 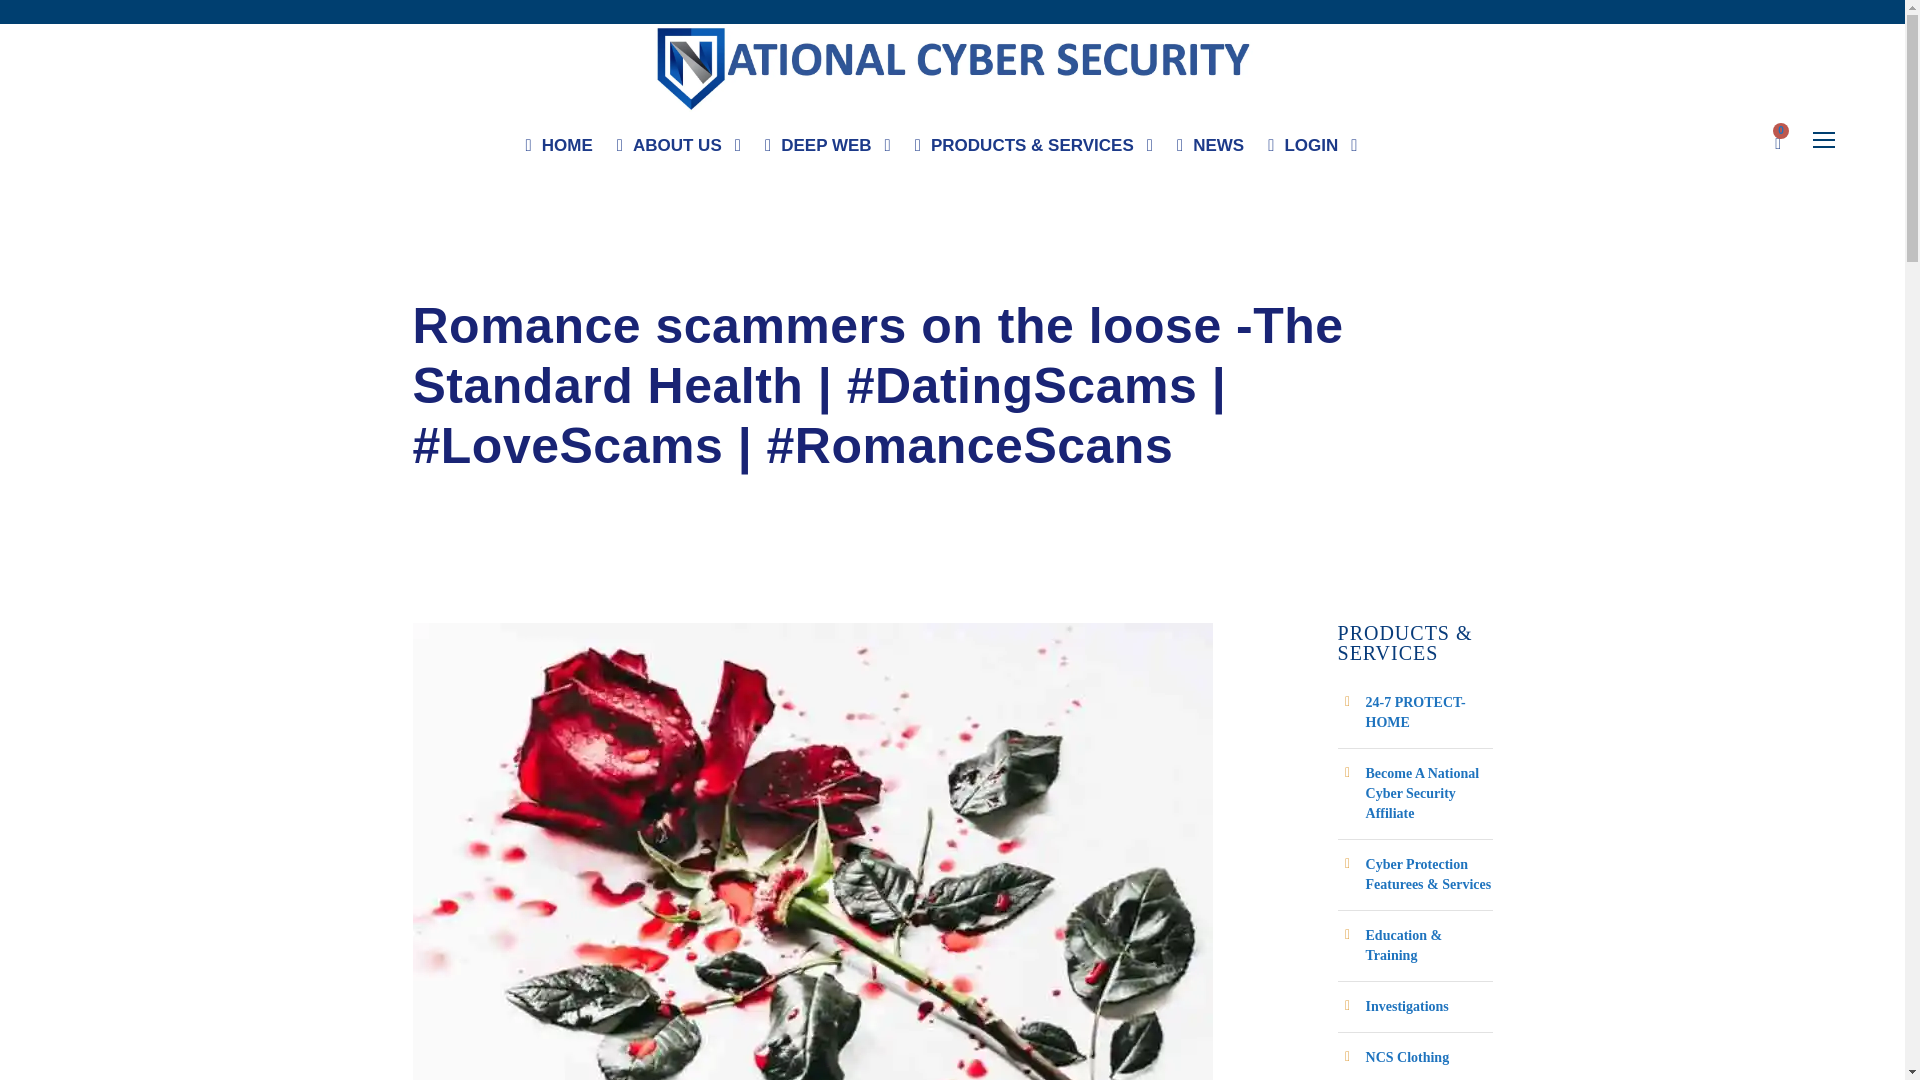 What do you see at coordinates (434, 278) in the screenshot?
I see `Posts by admin` at bounding box center [434, 278].